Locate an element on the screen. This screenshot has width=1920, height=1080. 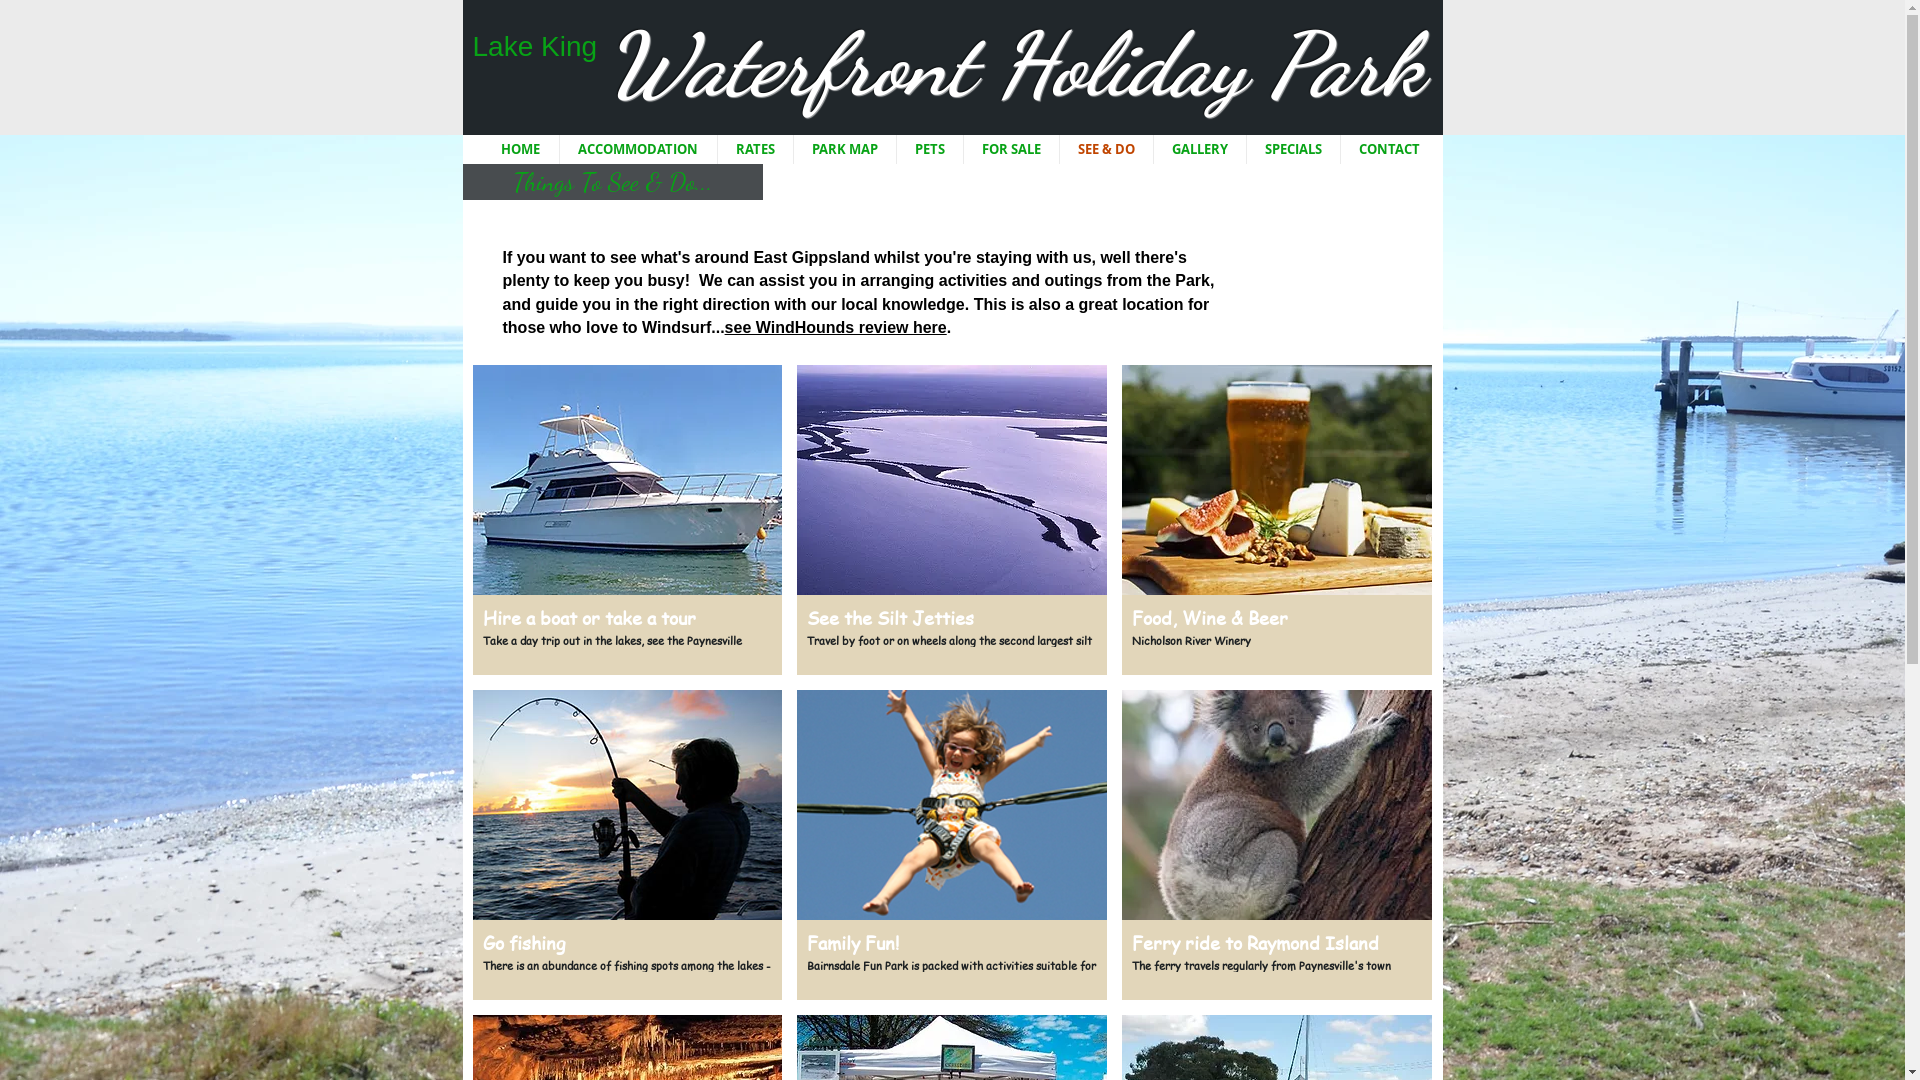
GALLERY is located at coordinates (1200, 150).